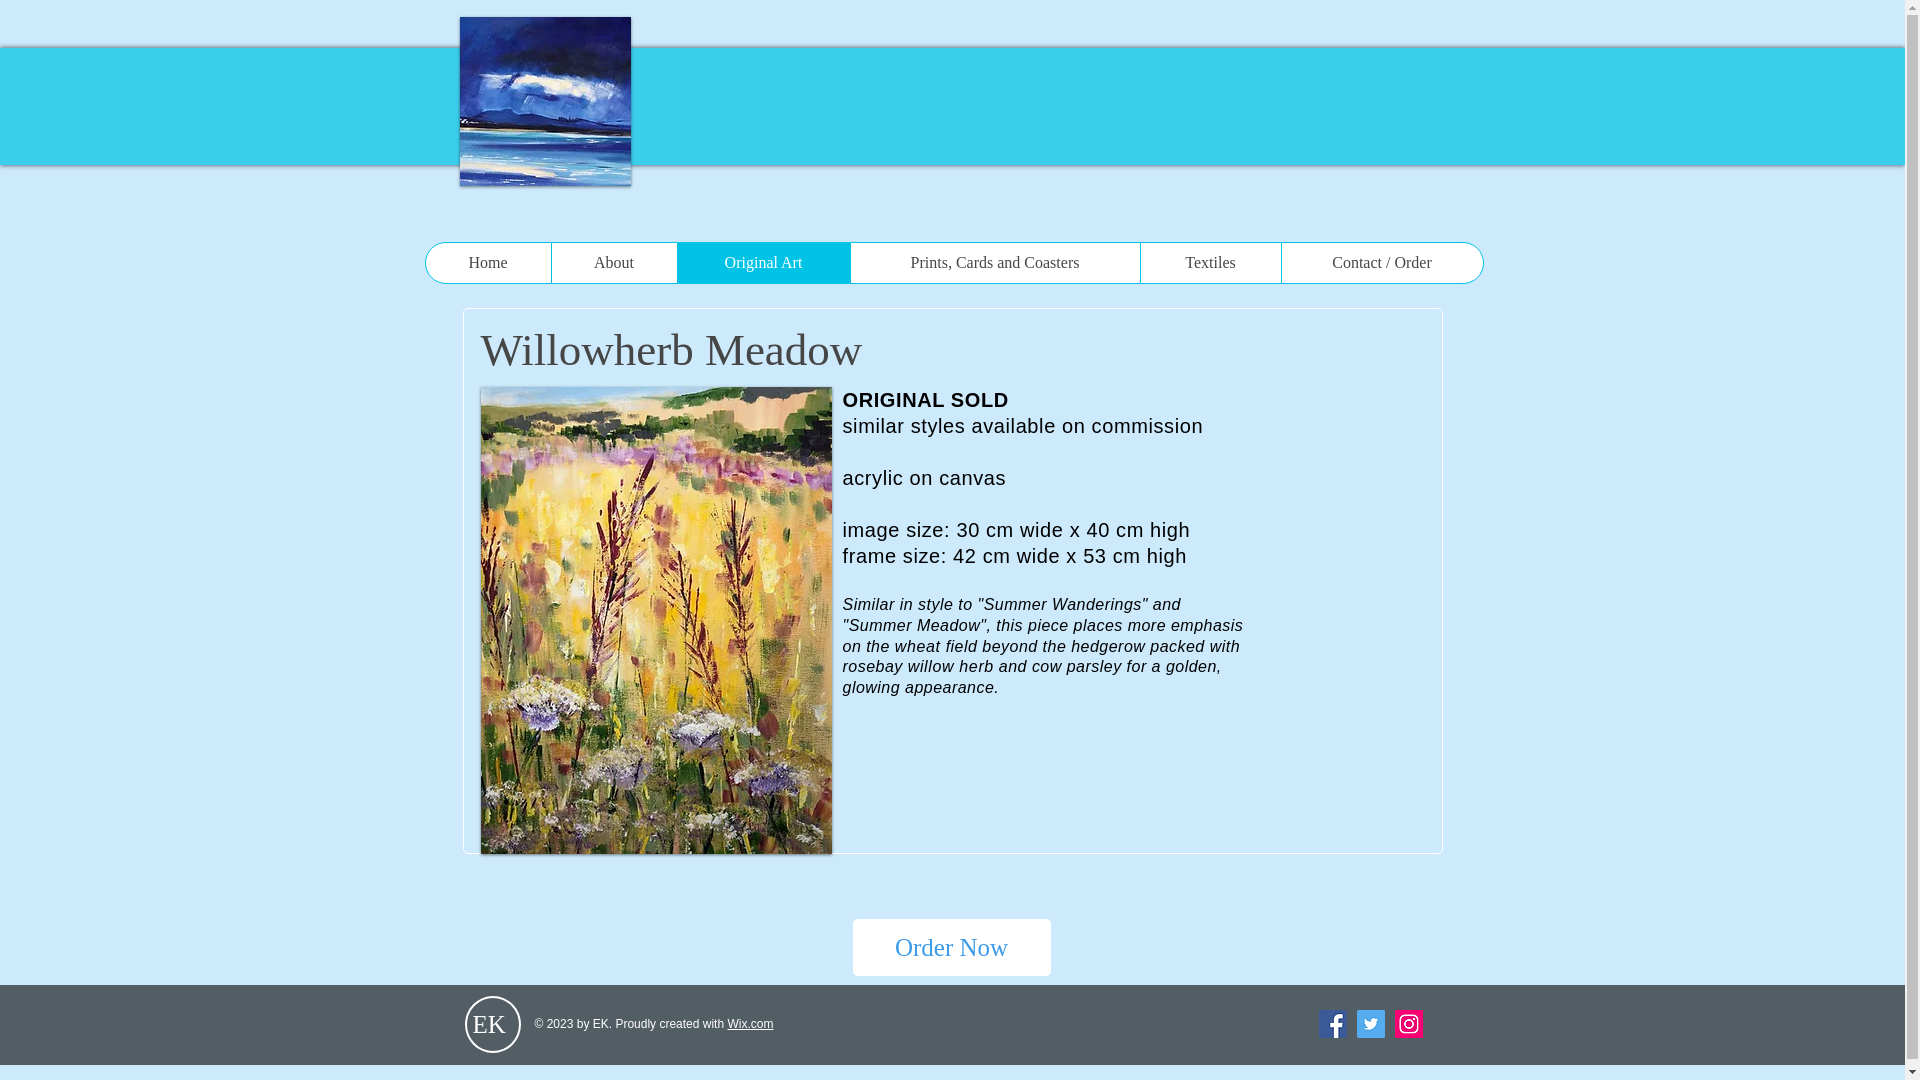 The image size is (1920, 1080). What do you see at coordinates (612, 262) in the screenshot?
I see `About` at bounding box center [612, 262].